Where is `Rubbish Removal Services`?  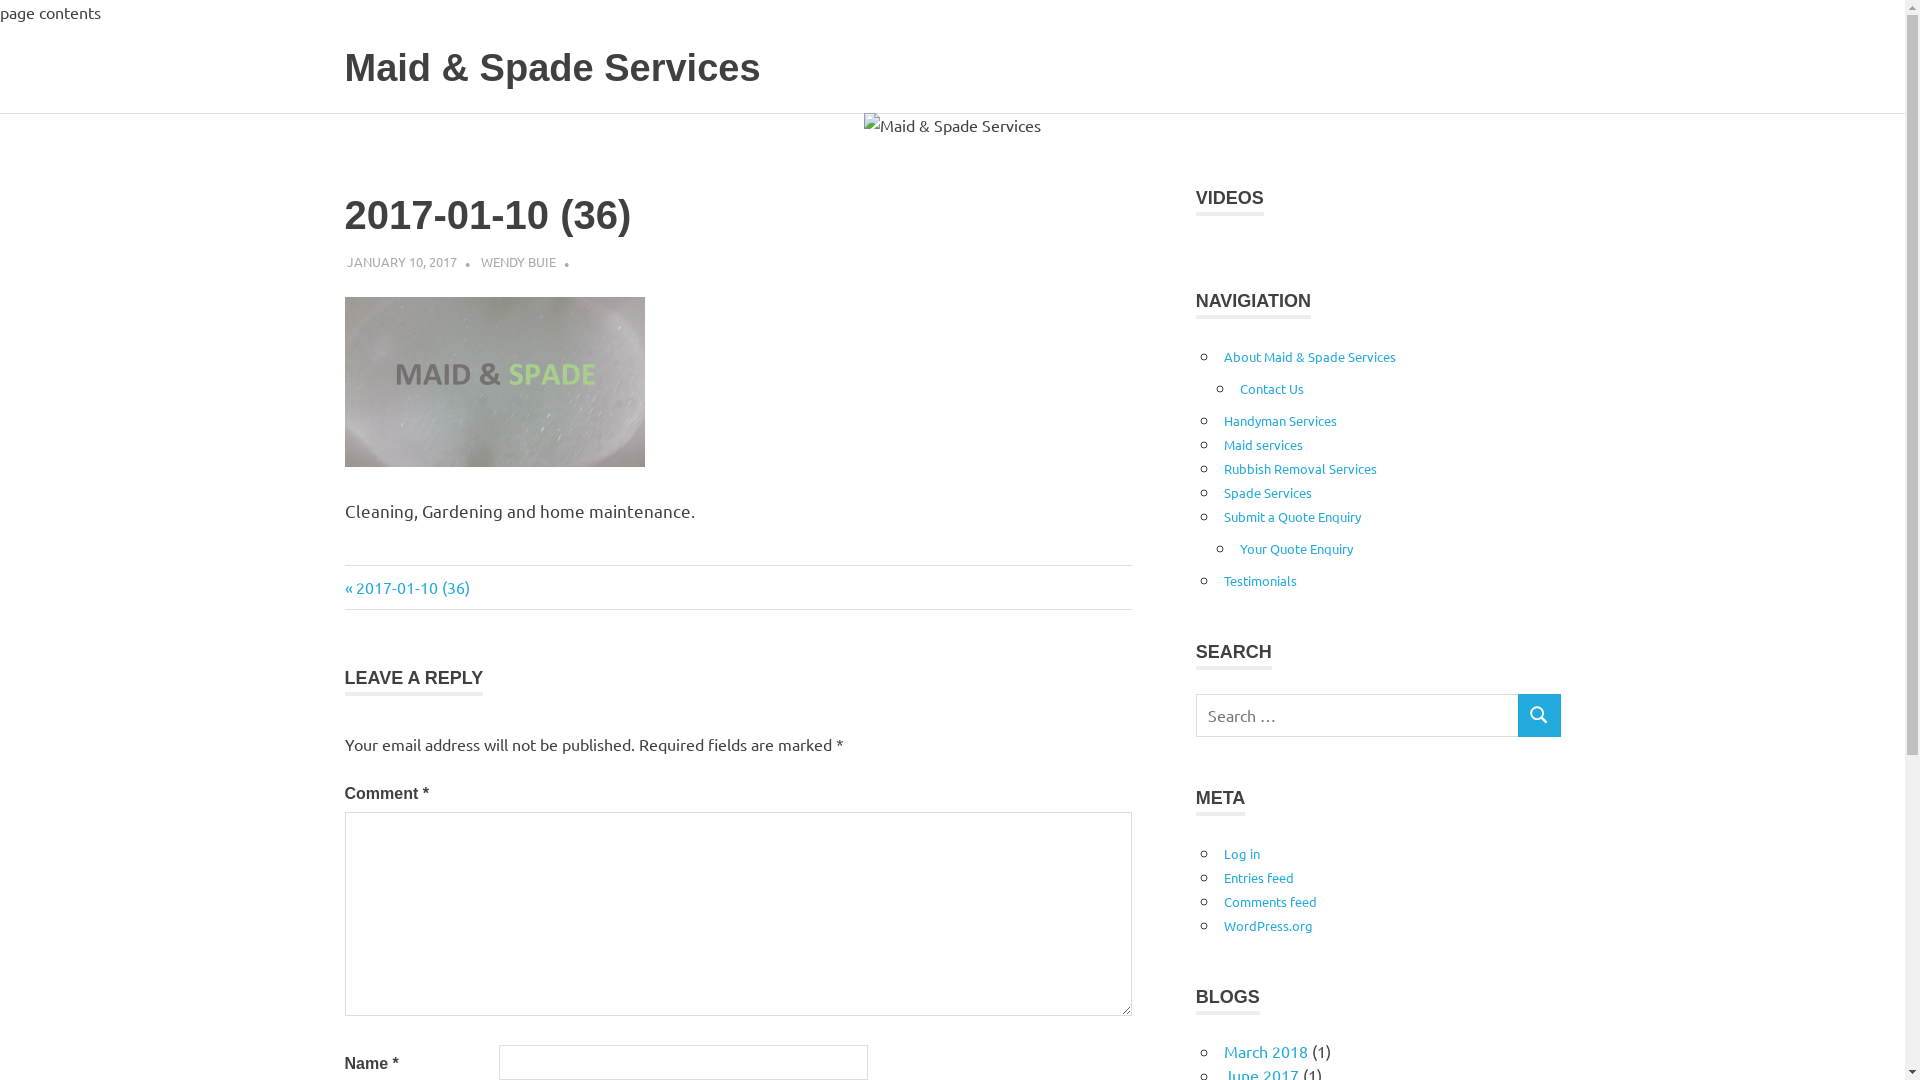
Rubbish Removal Services is located at coordinates (1300, 468).